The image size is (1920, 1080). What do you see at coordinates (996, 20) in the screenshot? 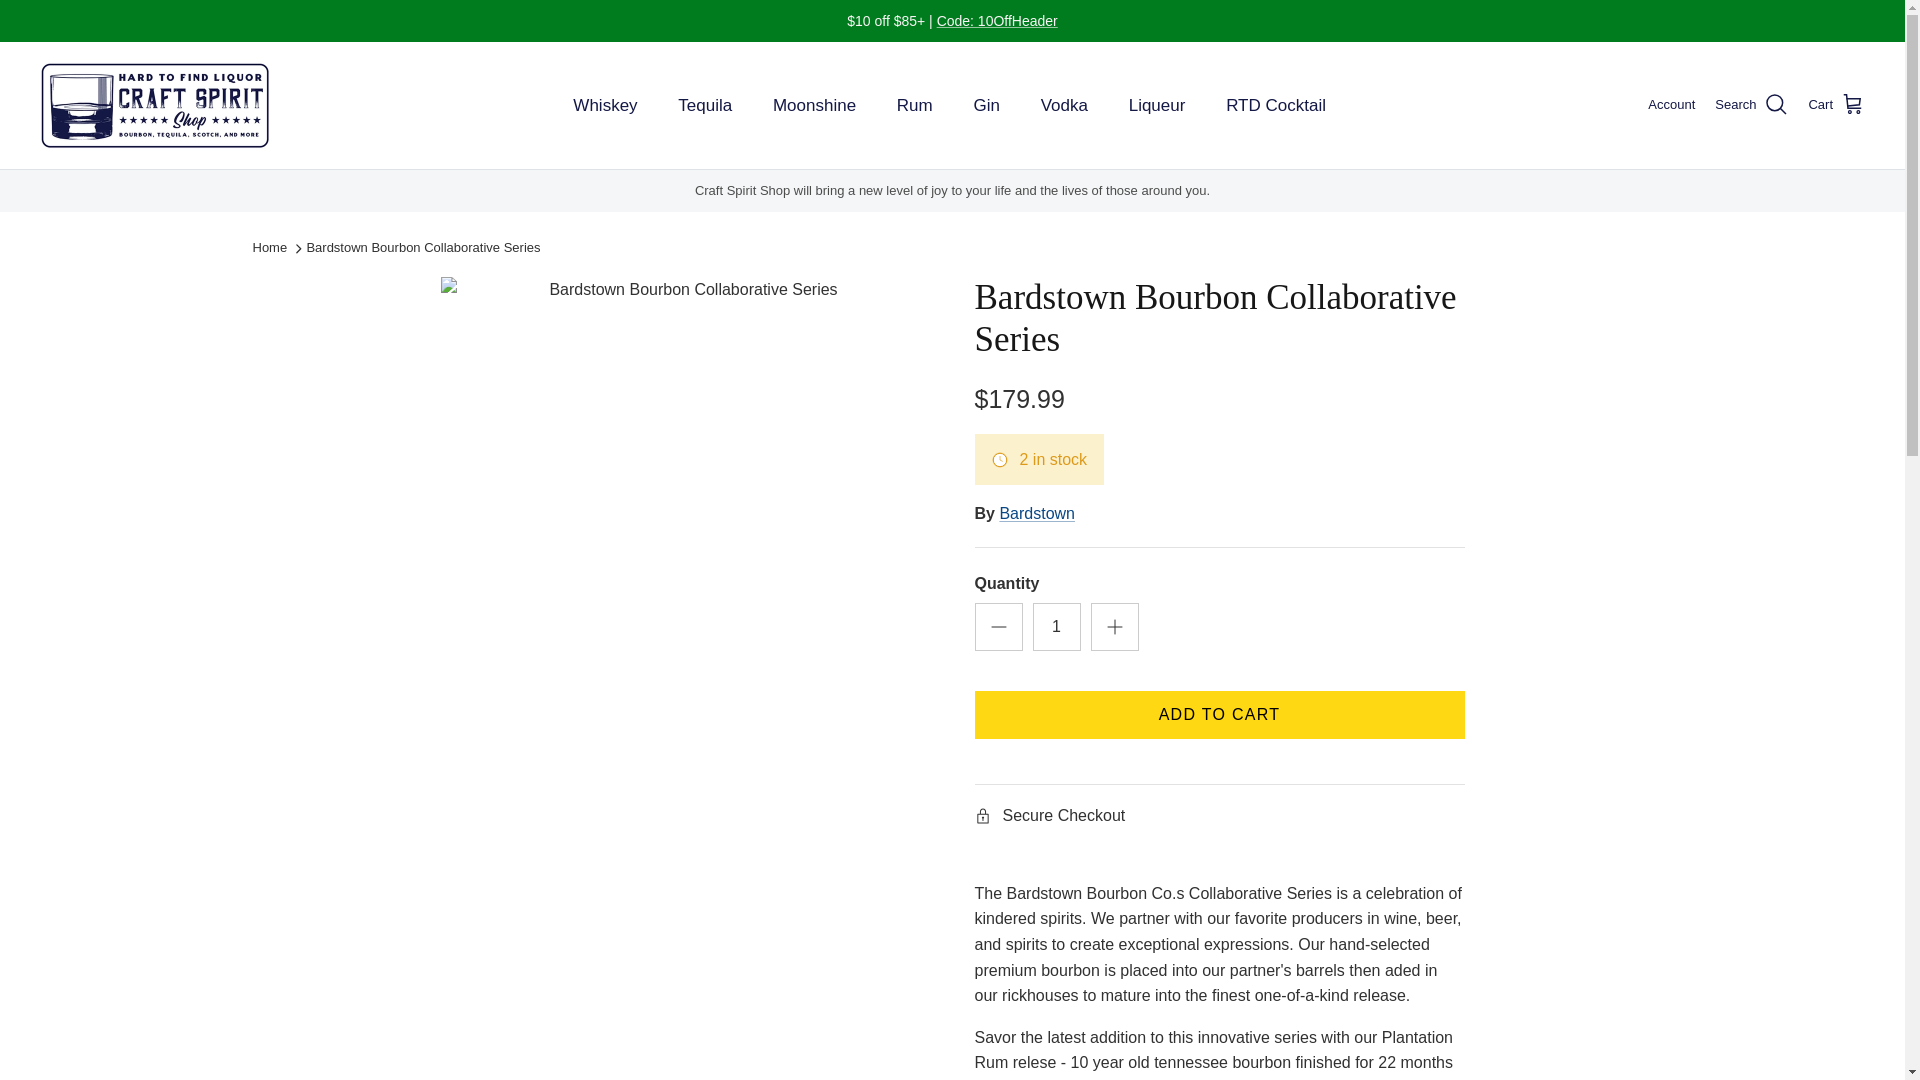
I see `Code: 10OffHeader` at bounding box center [996, 20].